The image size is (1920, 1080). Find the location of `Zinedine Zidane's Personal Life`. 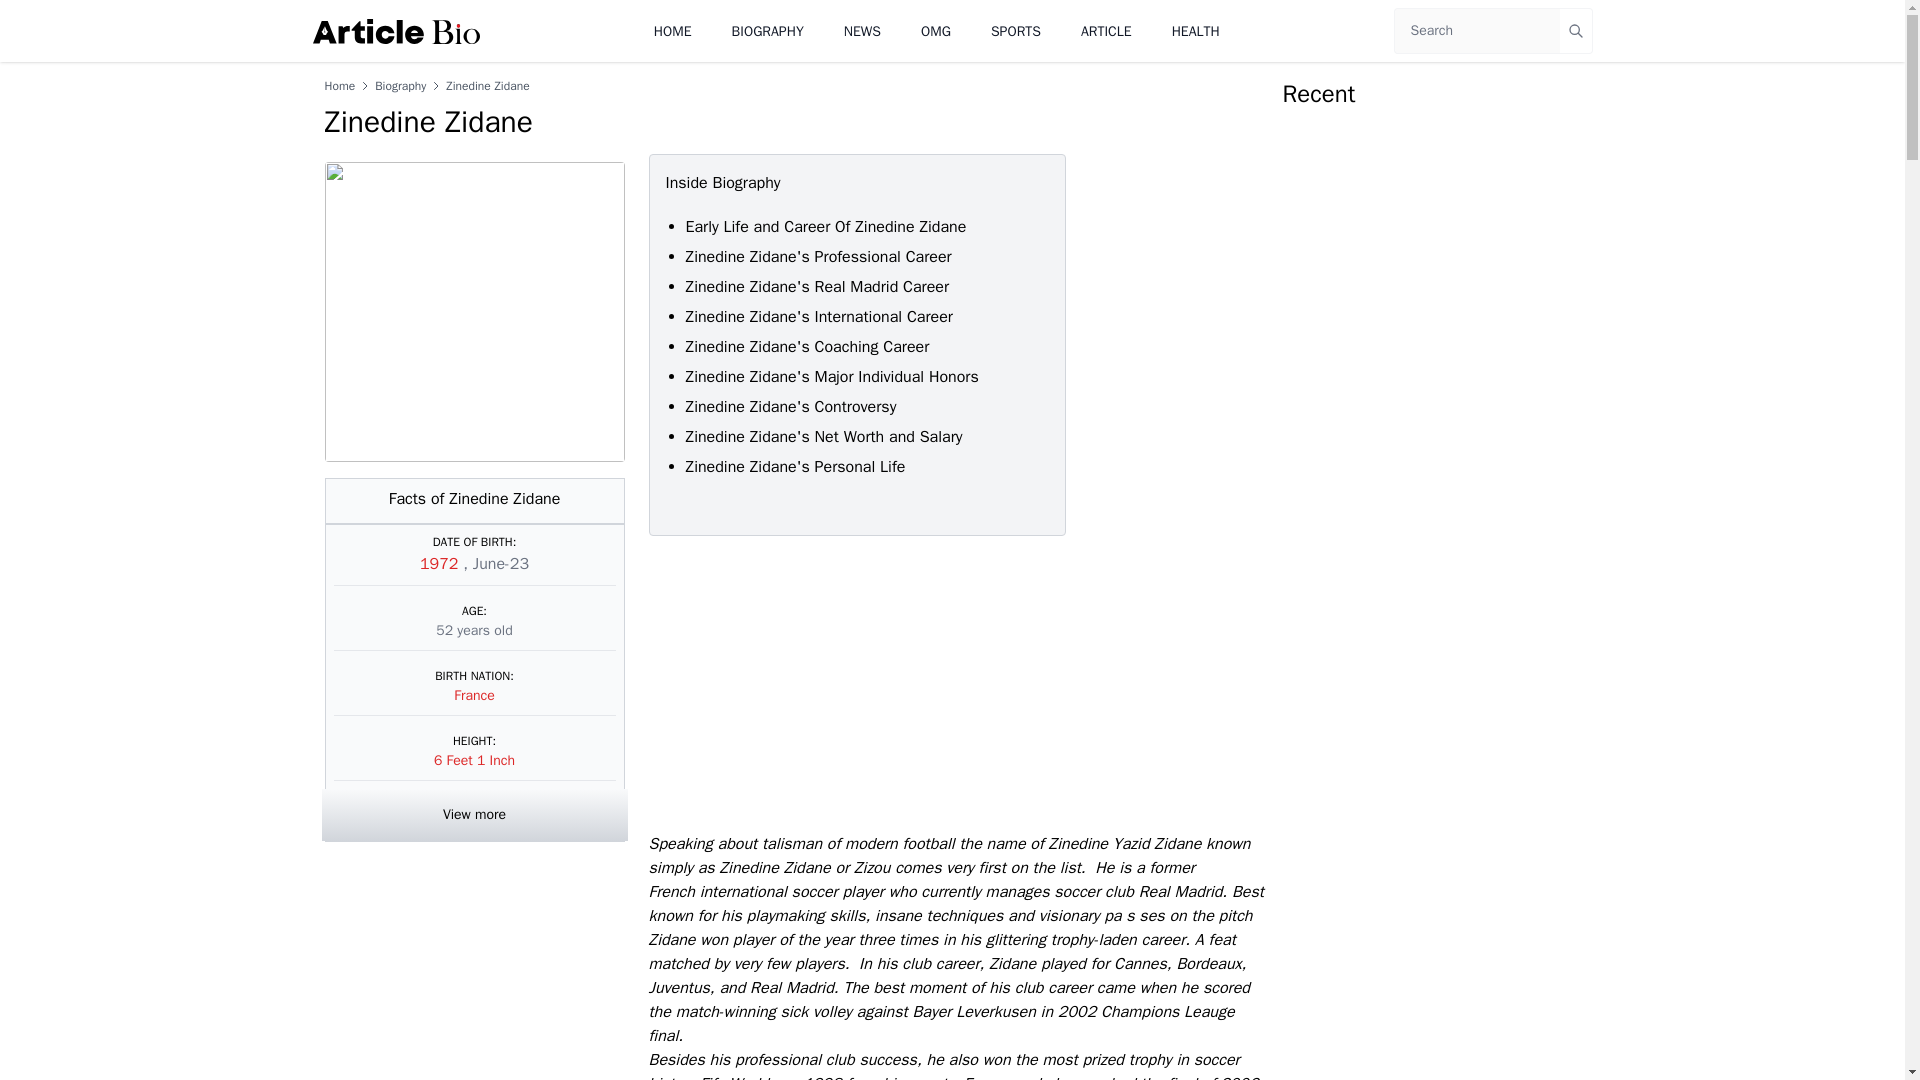

Zinedine Zidane's Personal Life is located at coordinates (796, 466).